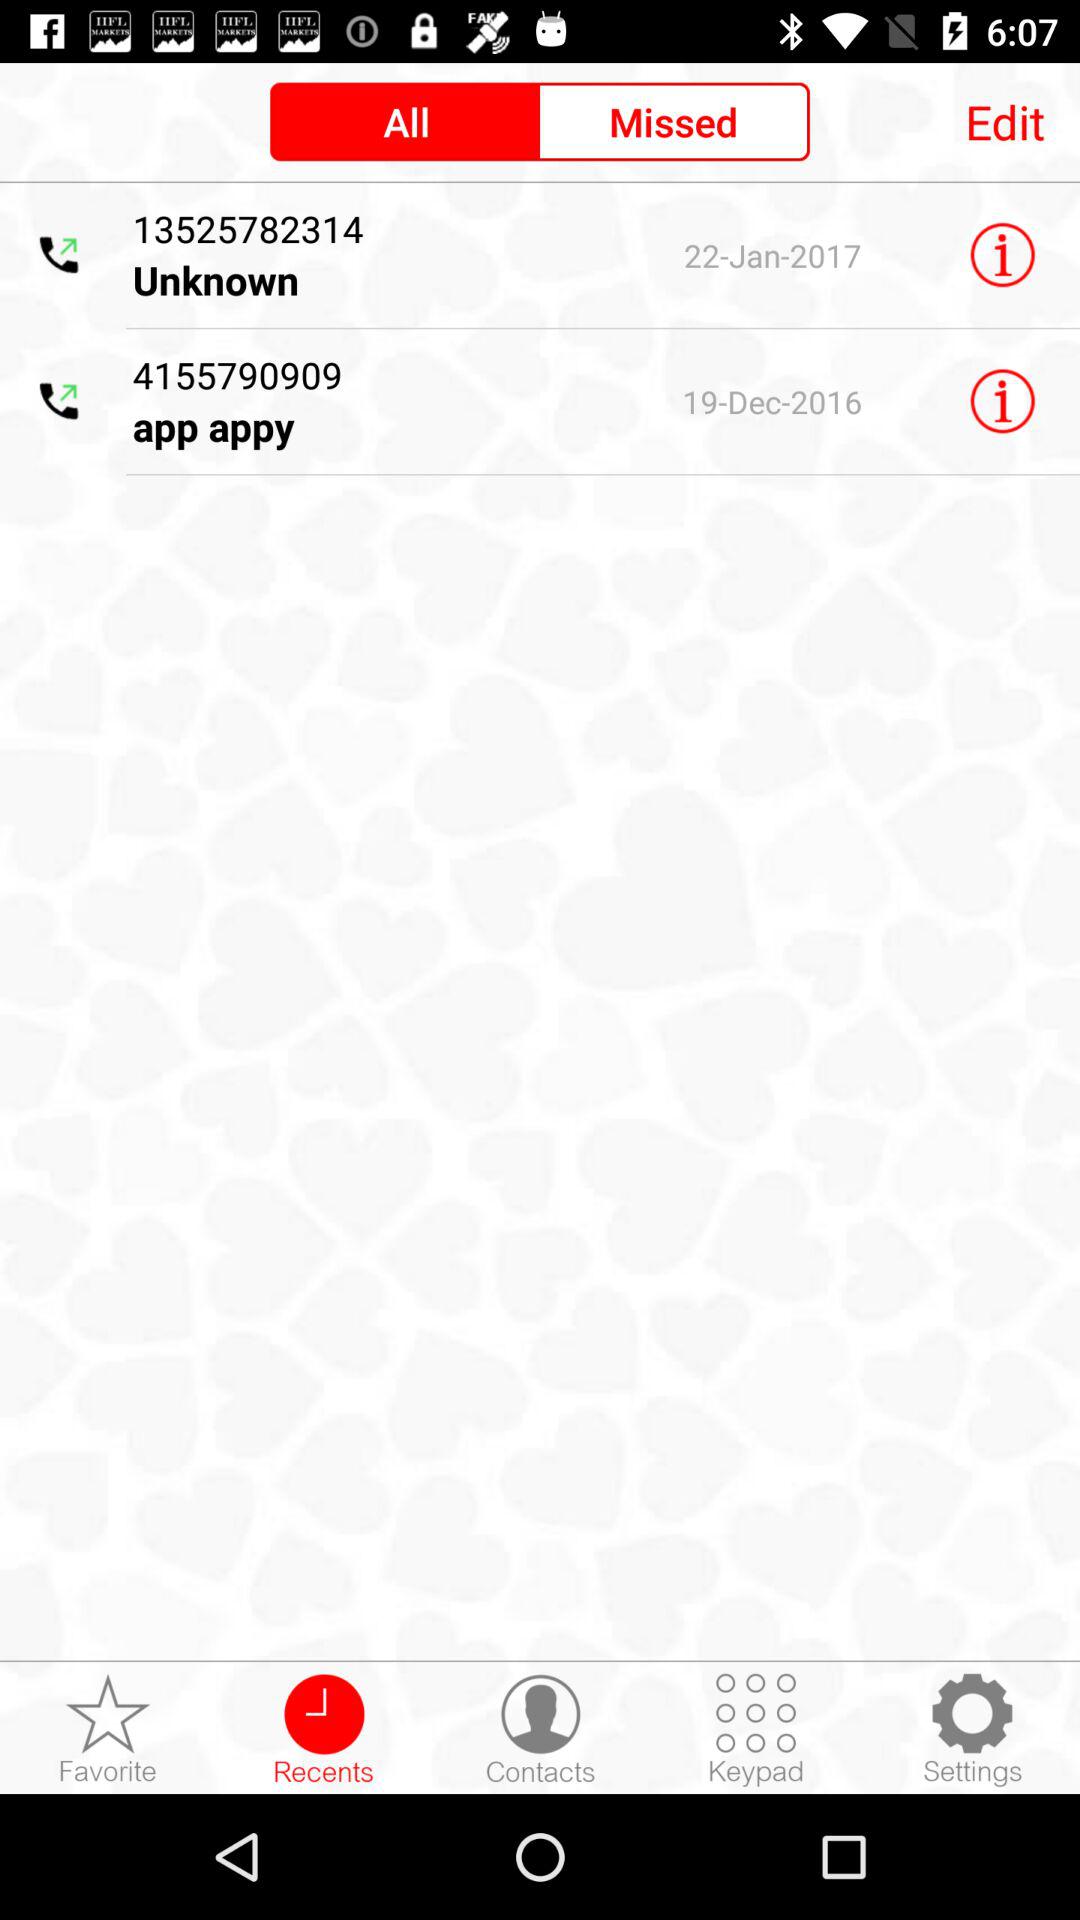 The image size is (1080, 1920). I want to click on select the first outgoing call symbol, so click(59, 255).